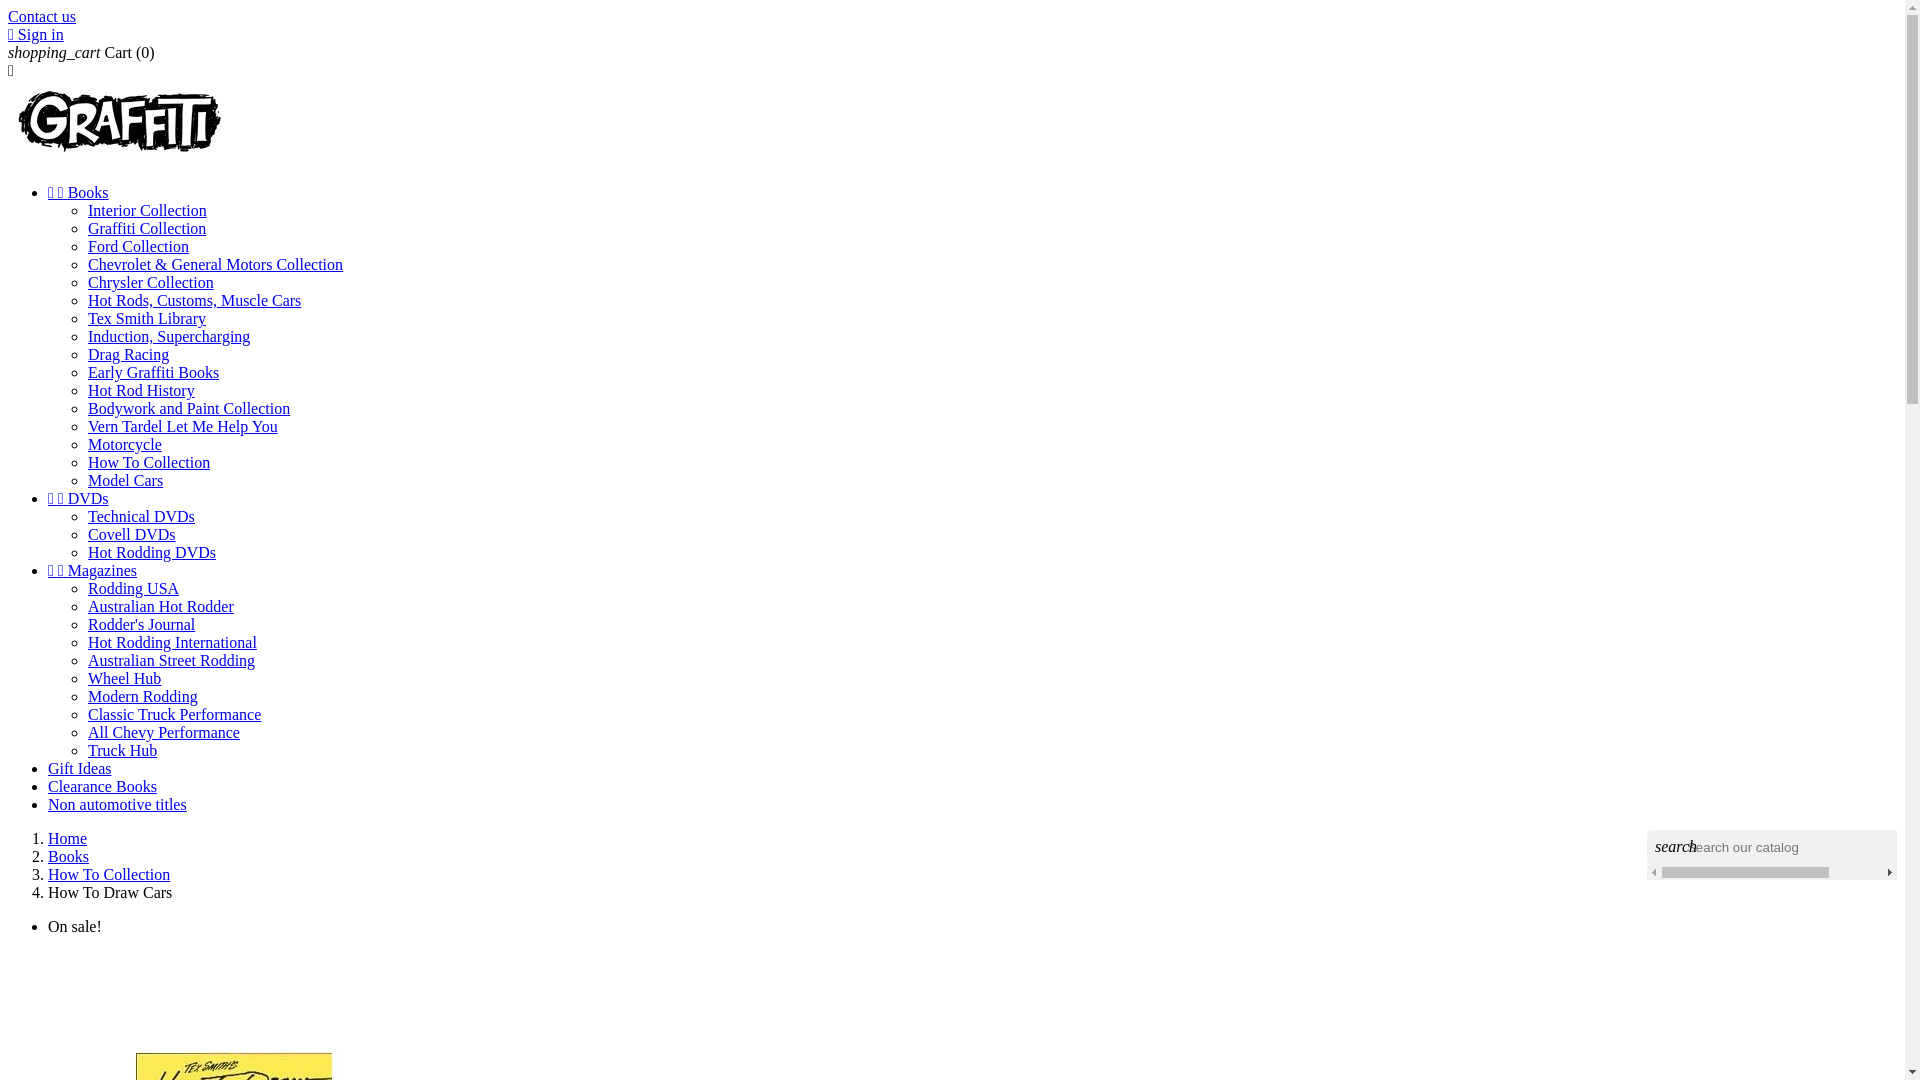 The height and width of the screenshot is (1080, 1920). Describe the element at coordinates (126, 480) in the screenshot. I see `Model Cars` at that location.